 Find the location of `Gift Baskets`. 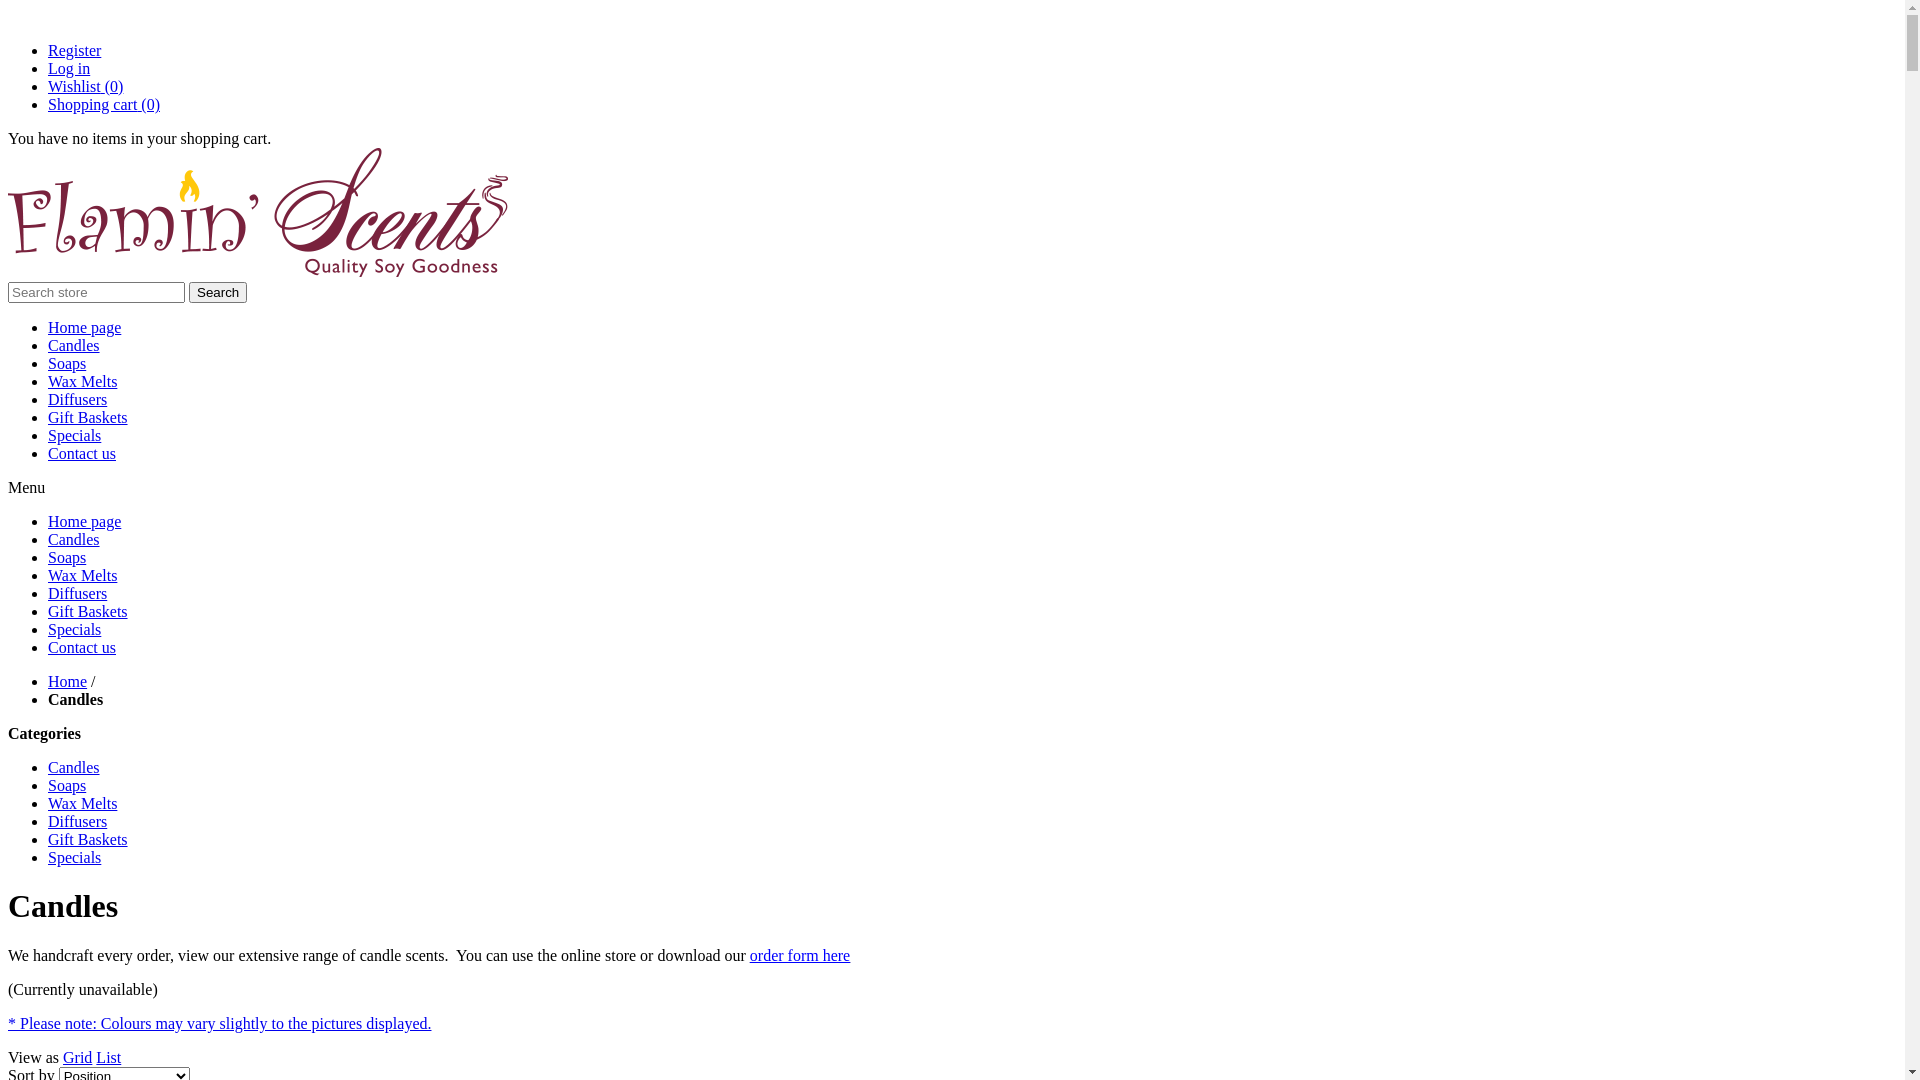

Gift Baskets is located at coordinates (88, 612).